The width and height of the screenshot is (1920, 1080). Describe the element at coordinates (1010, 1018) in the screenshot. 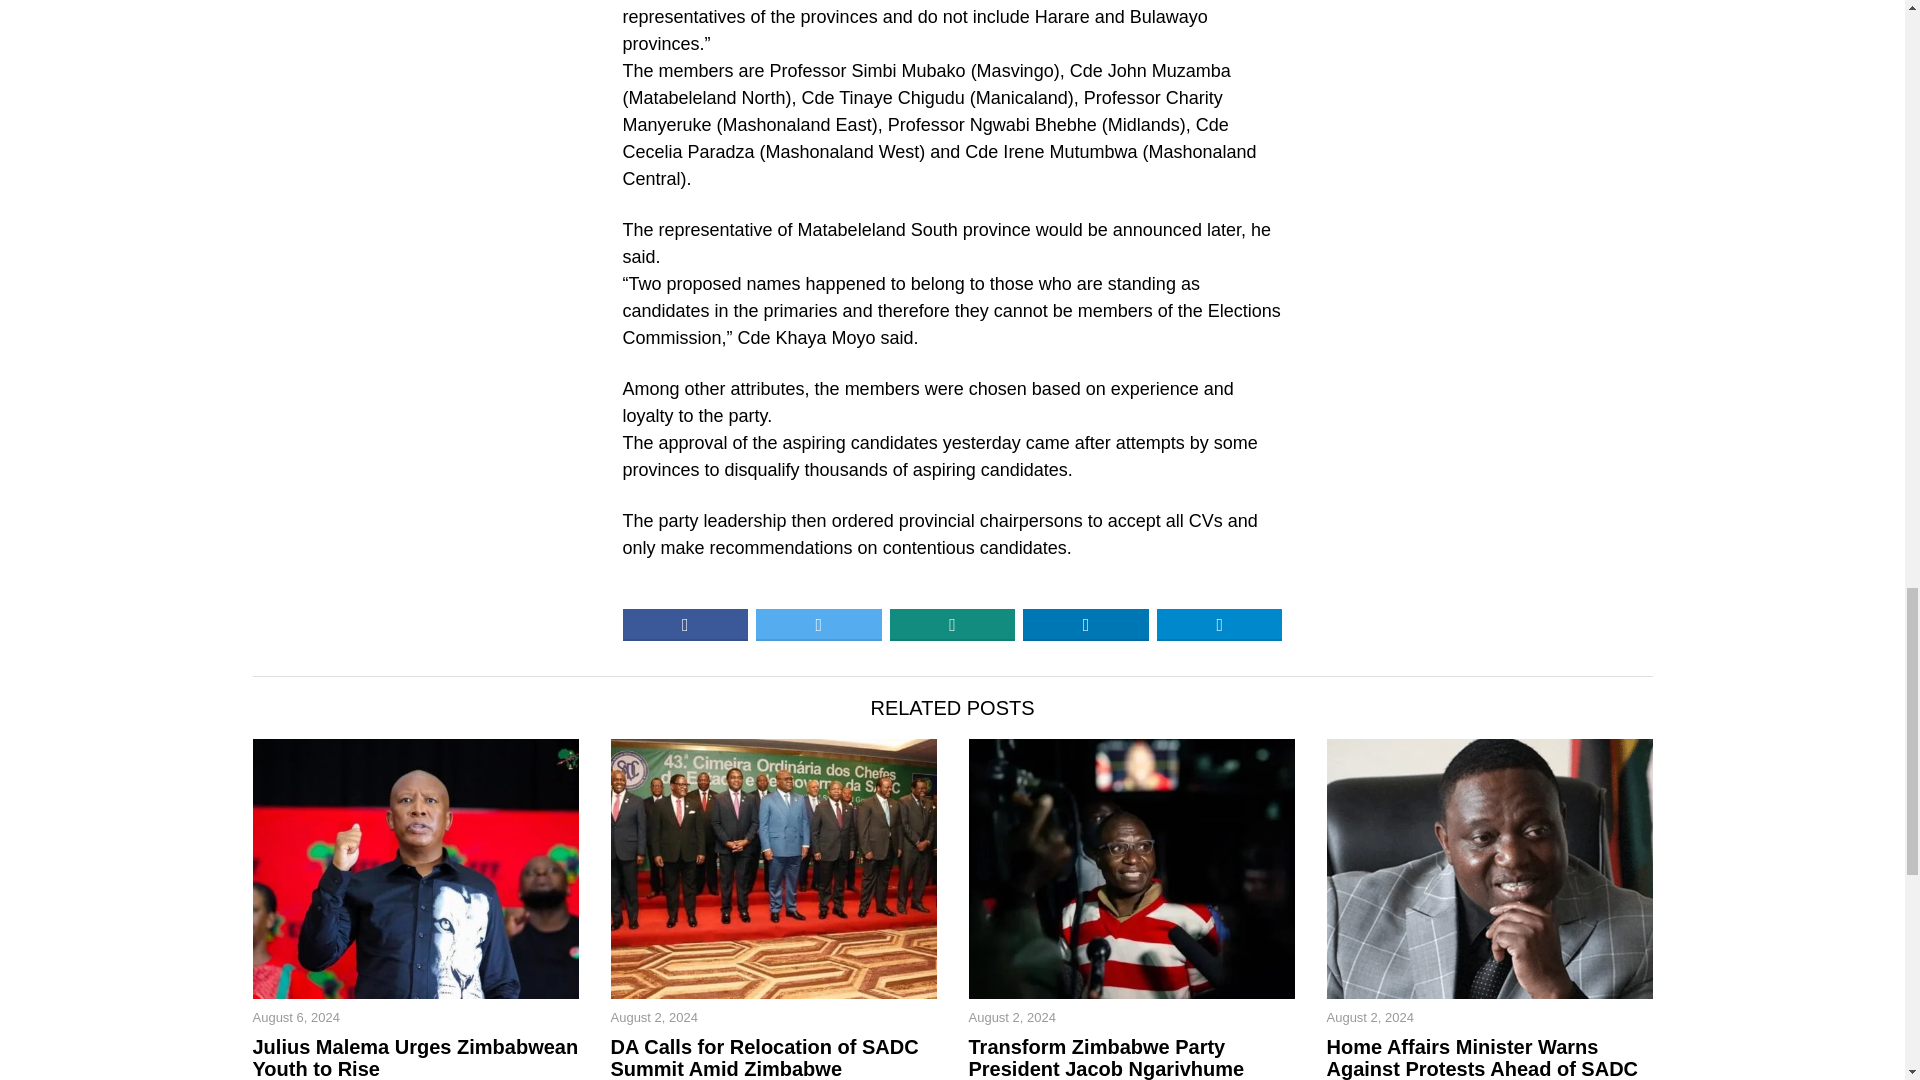

I see `02 Aug, 2024 17:06:24` at that location.